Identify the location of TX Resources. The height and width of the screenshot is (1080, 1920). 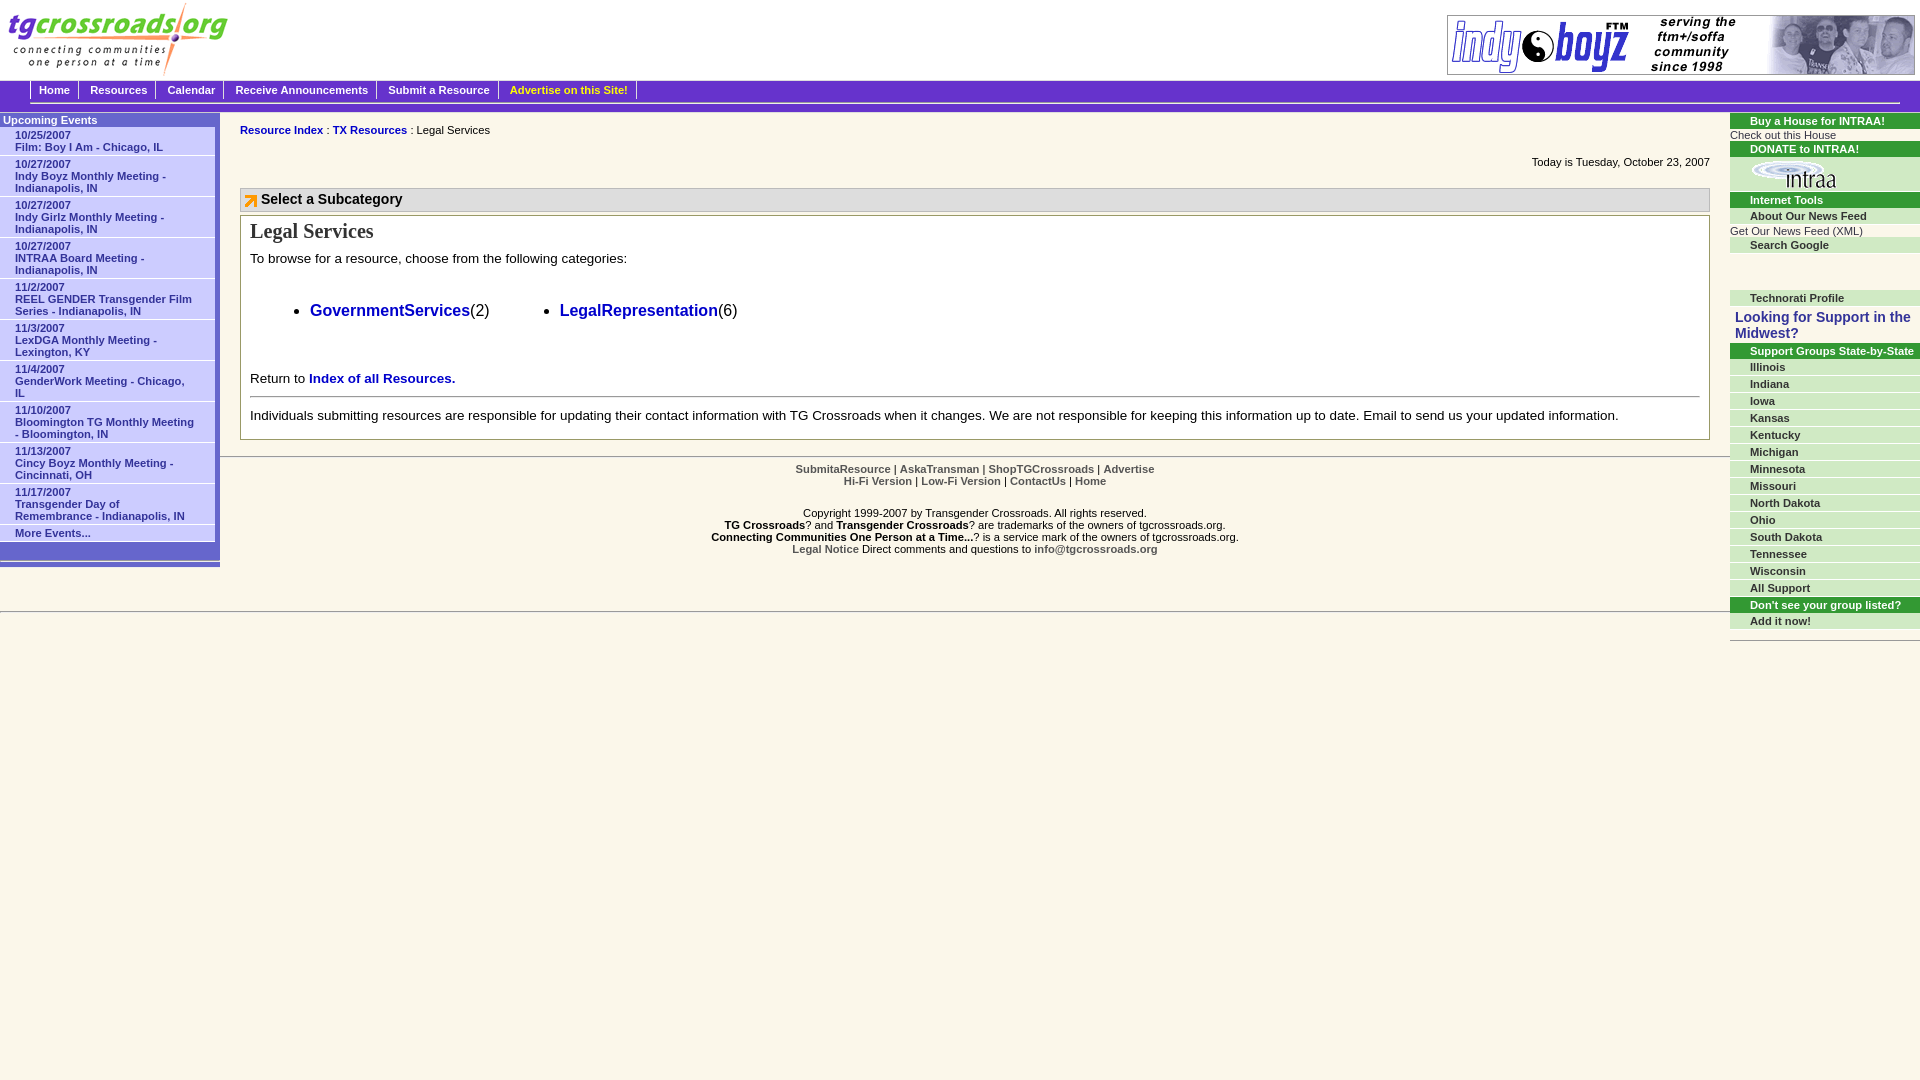
(370, 130).